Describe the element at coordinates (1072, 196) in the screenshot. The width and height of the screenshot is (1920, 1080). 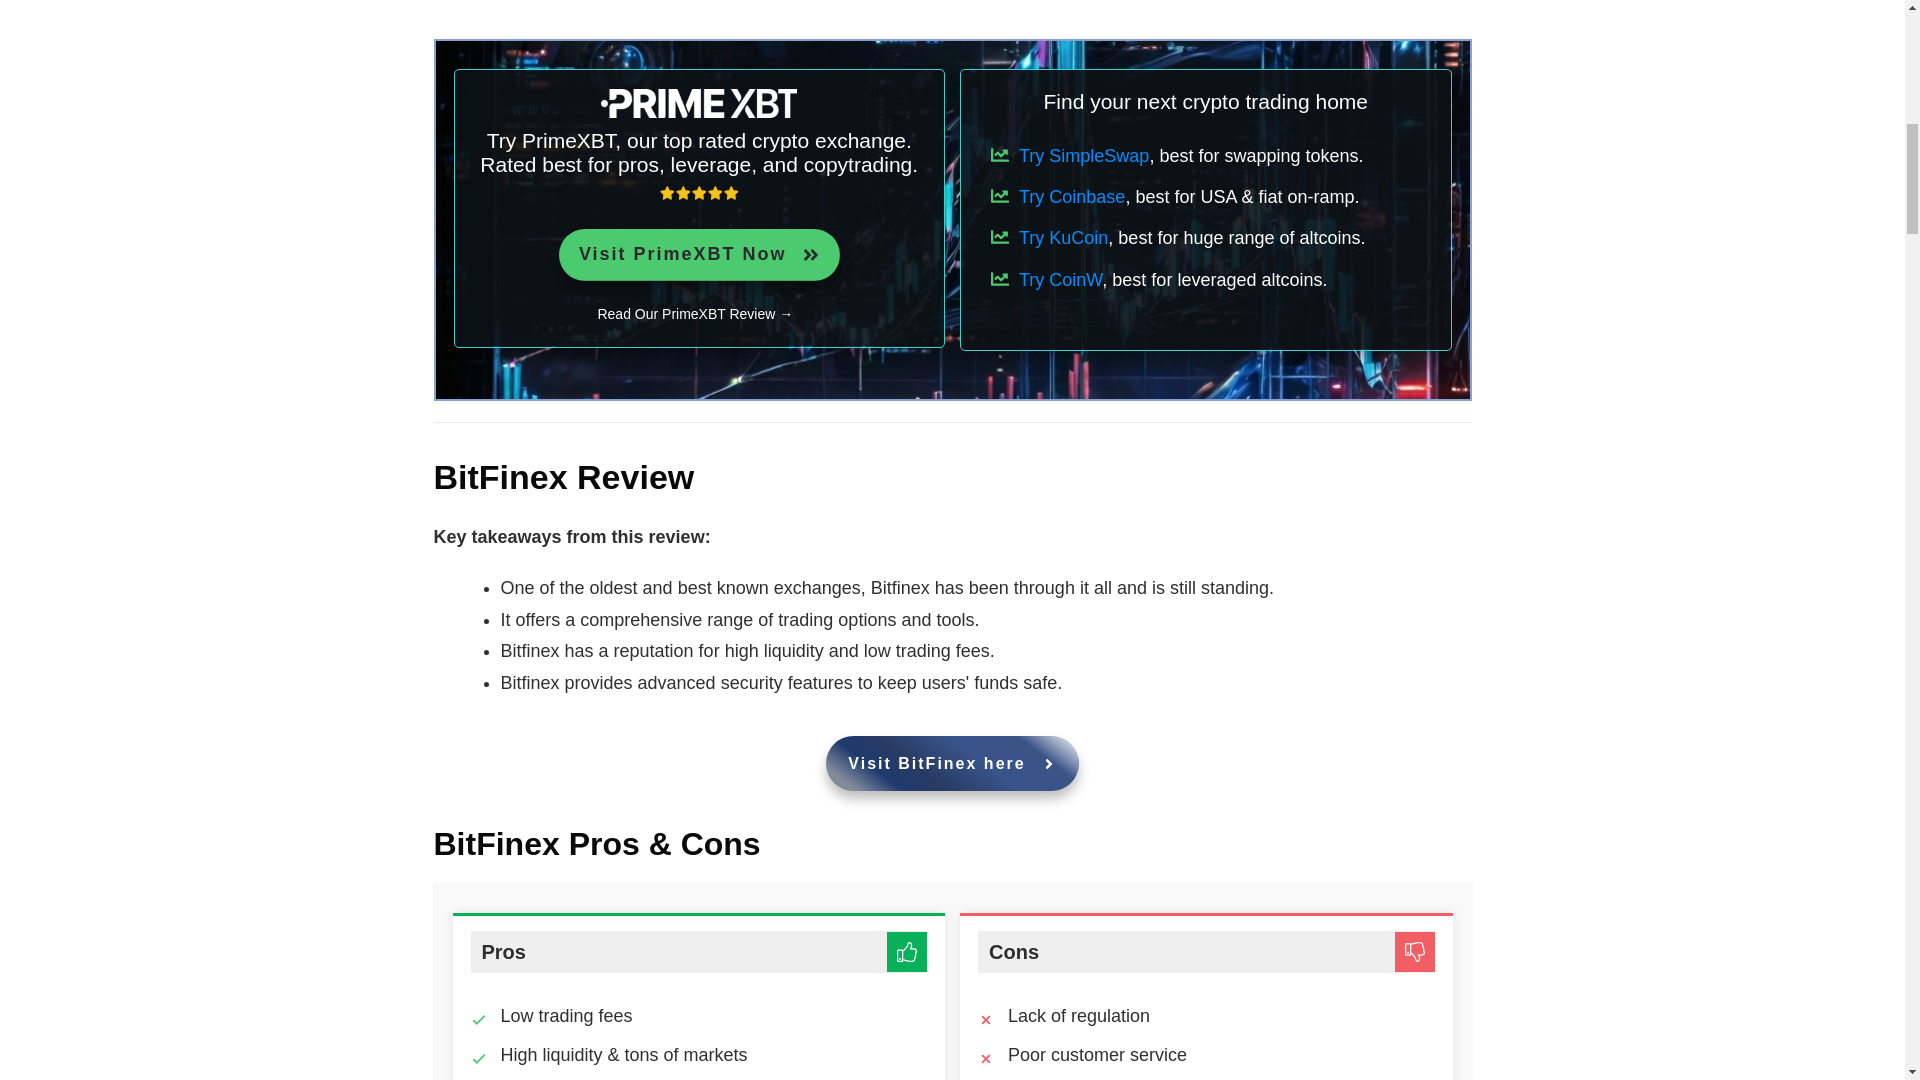
I see `Coinbase` at that location.